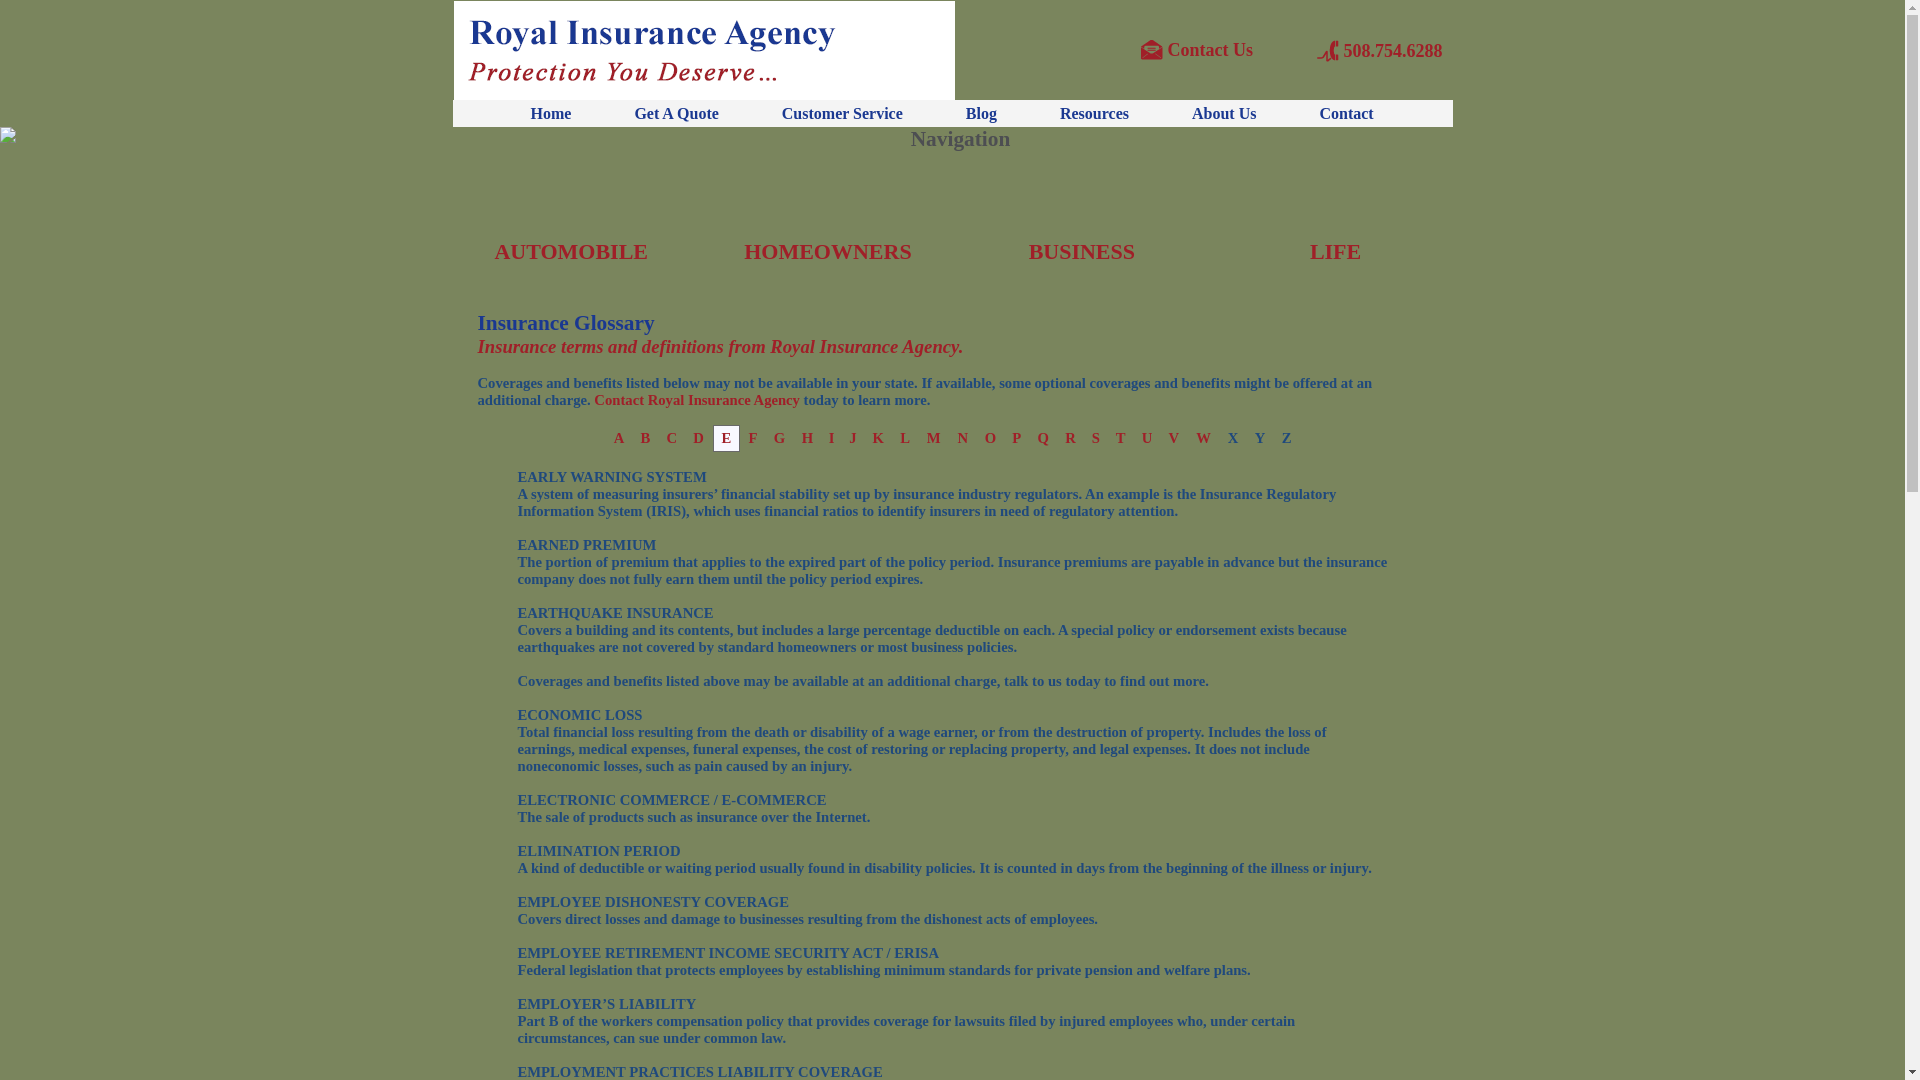  Describe the element at coordinates (552, 114) in the screenshot. I see `Home` at that location.